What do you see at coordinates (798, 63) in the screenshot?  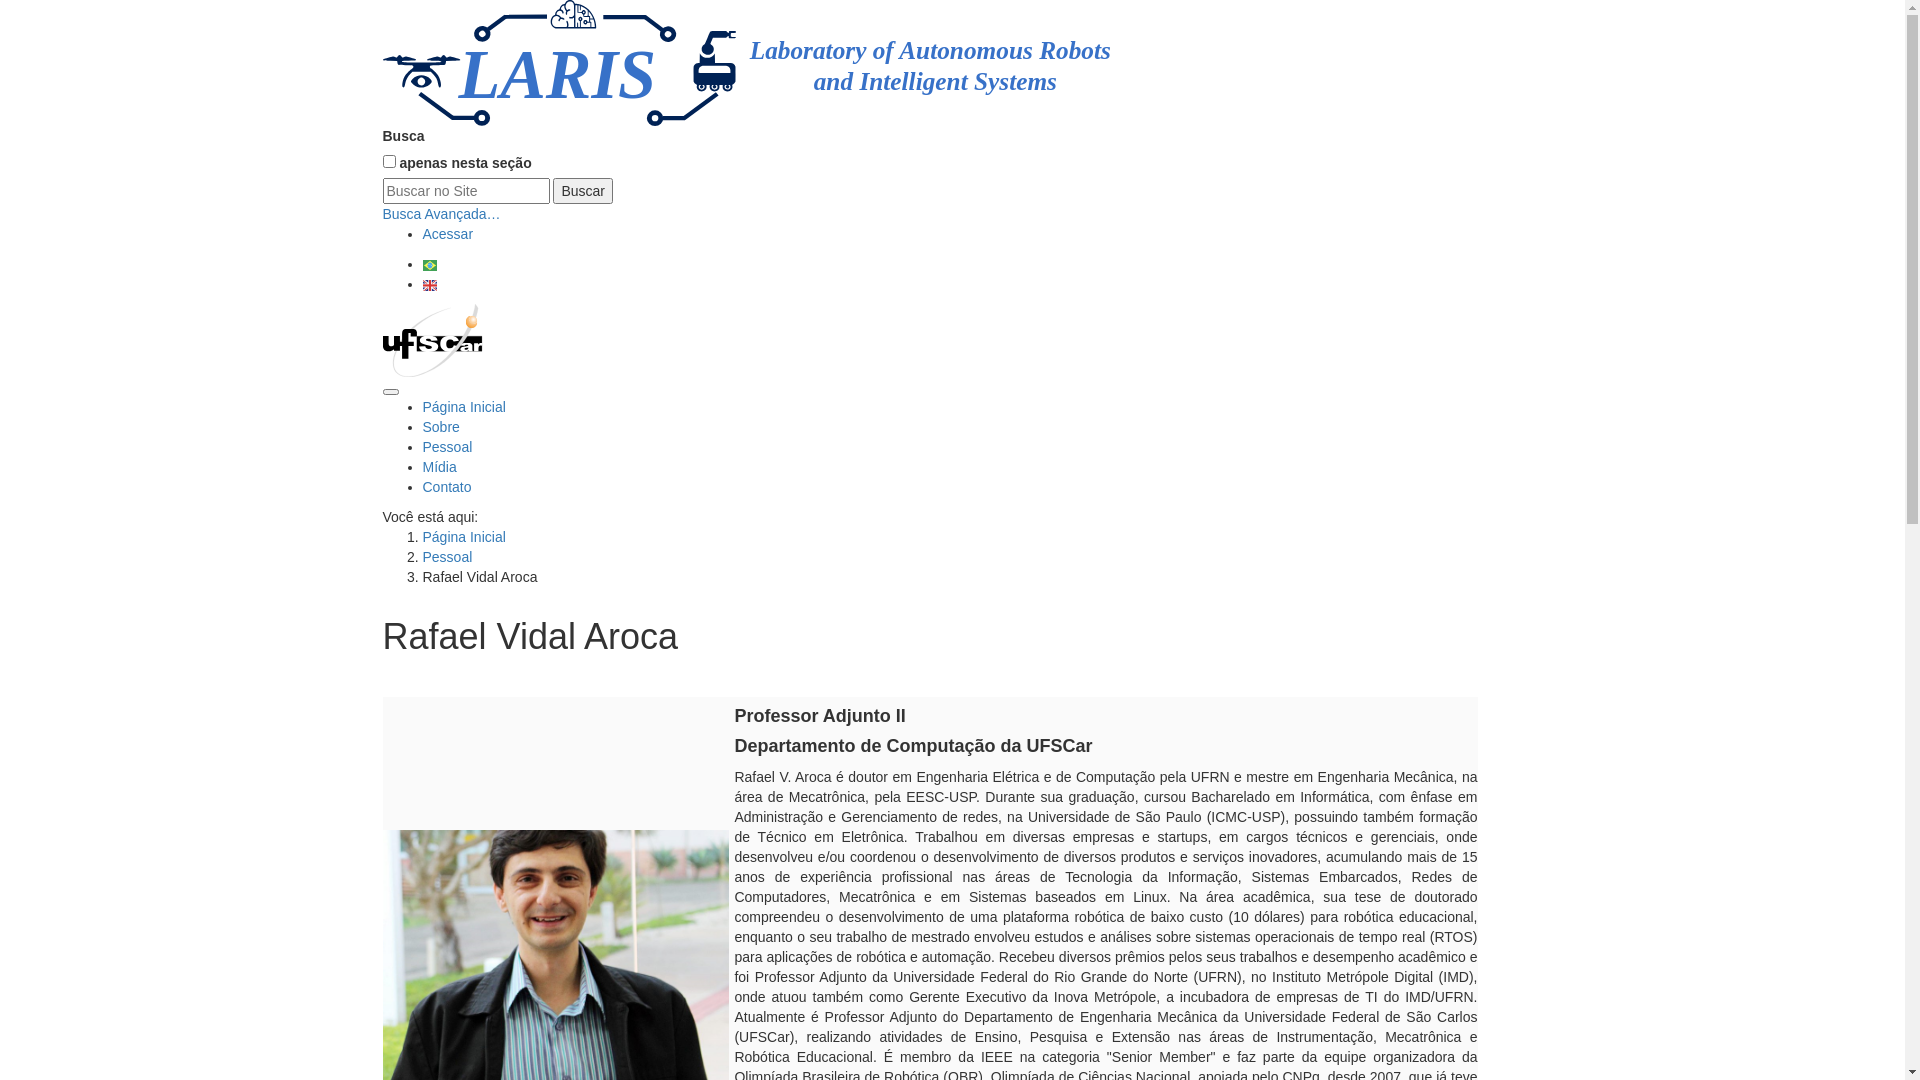 I see `Plone site` at bounding box center [798, 63].